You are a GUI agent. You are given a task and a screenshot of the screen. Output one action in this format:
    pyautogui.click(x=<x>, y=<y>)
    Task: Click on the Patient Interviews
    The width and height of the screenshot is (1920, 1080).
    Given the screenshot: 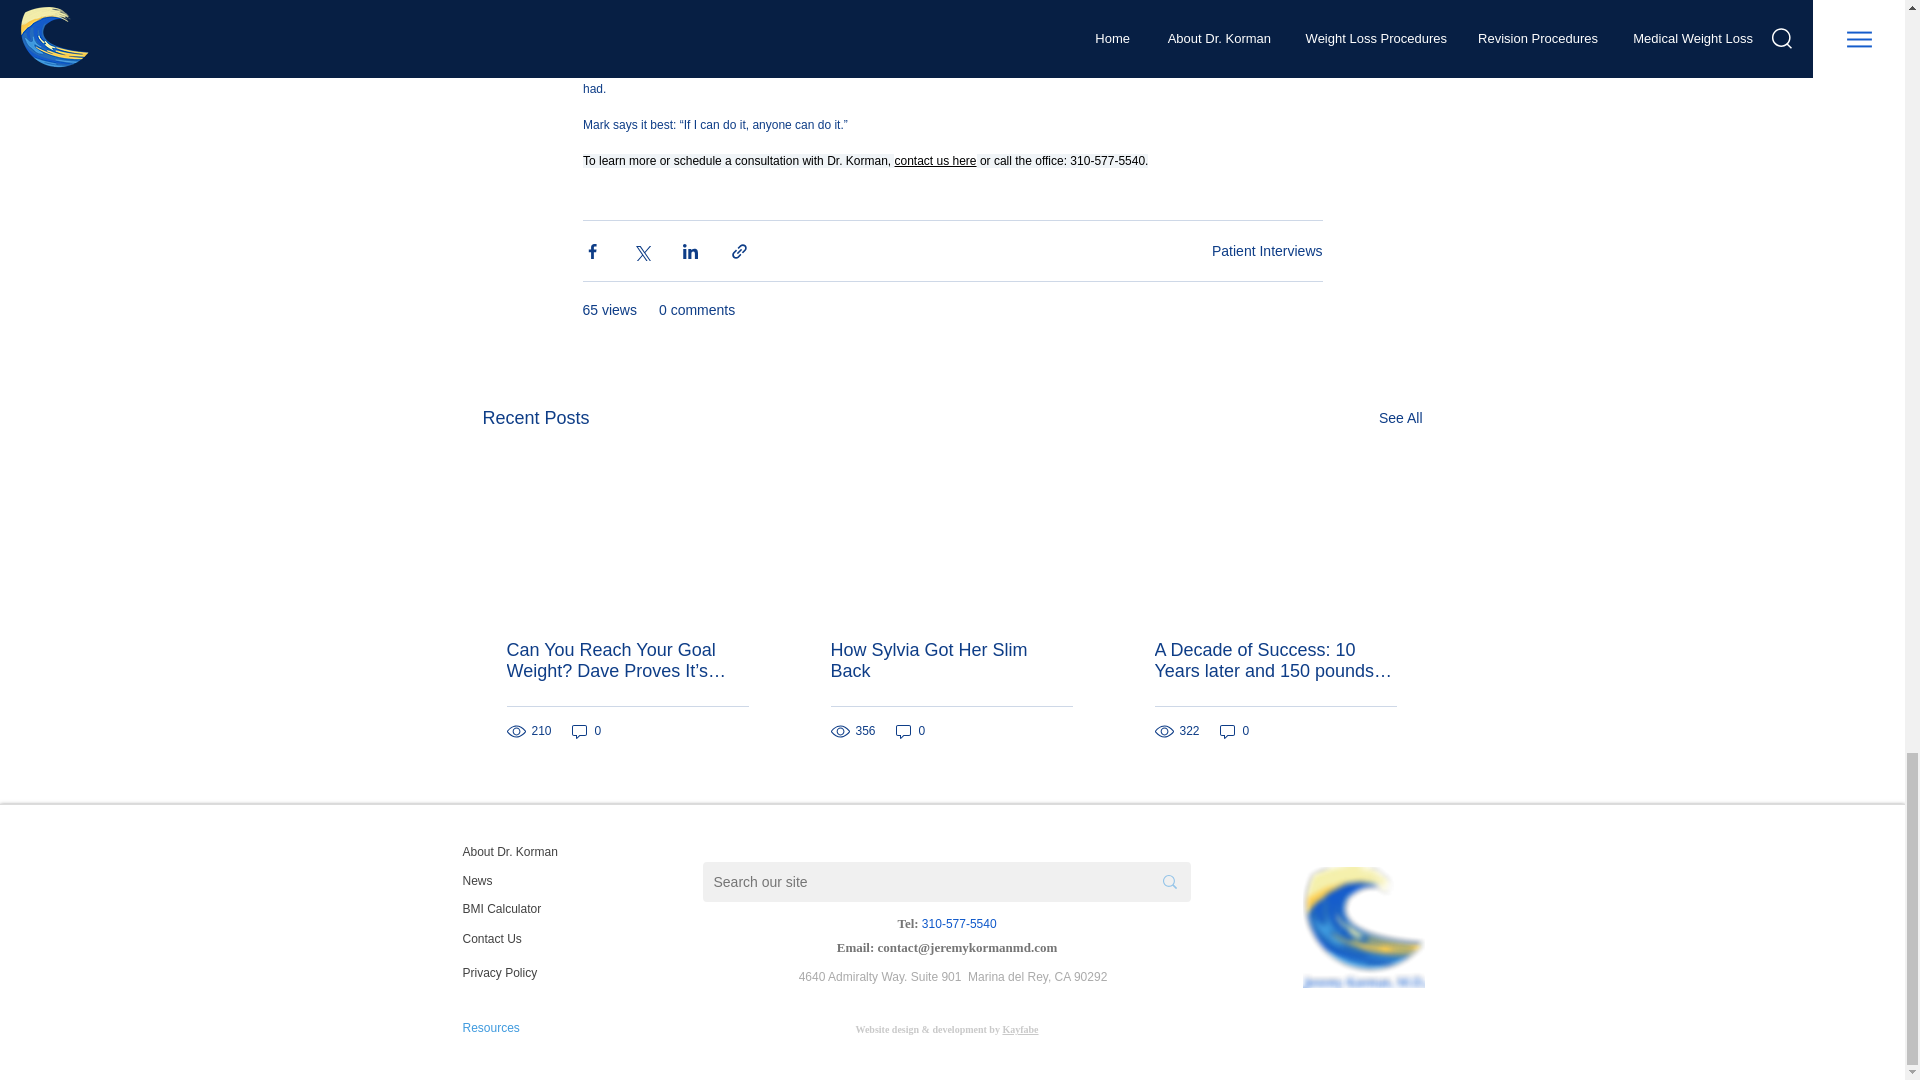 What is the action you would take?
    pyautogui.click(x=1266, y=251)
    